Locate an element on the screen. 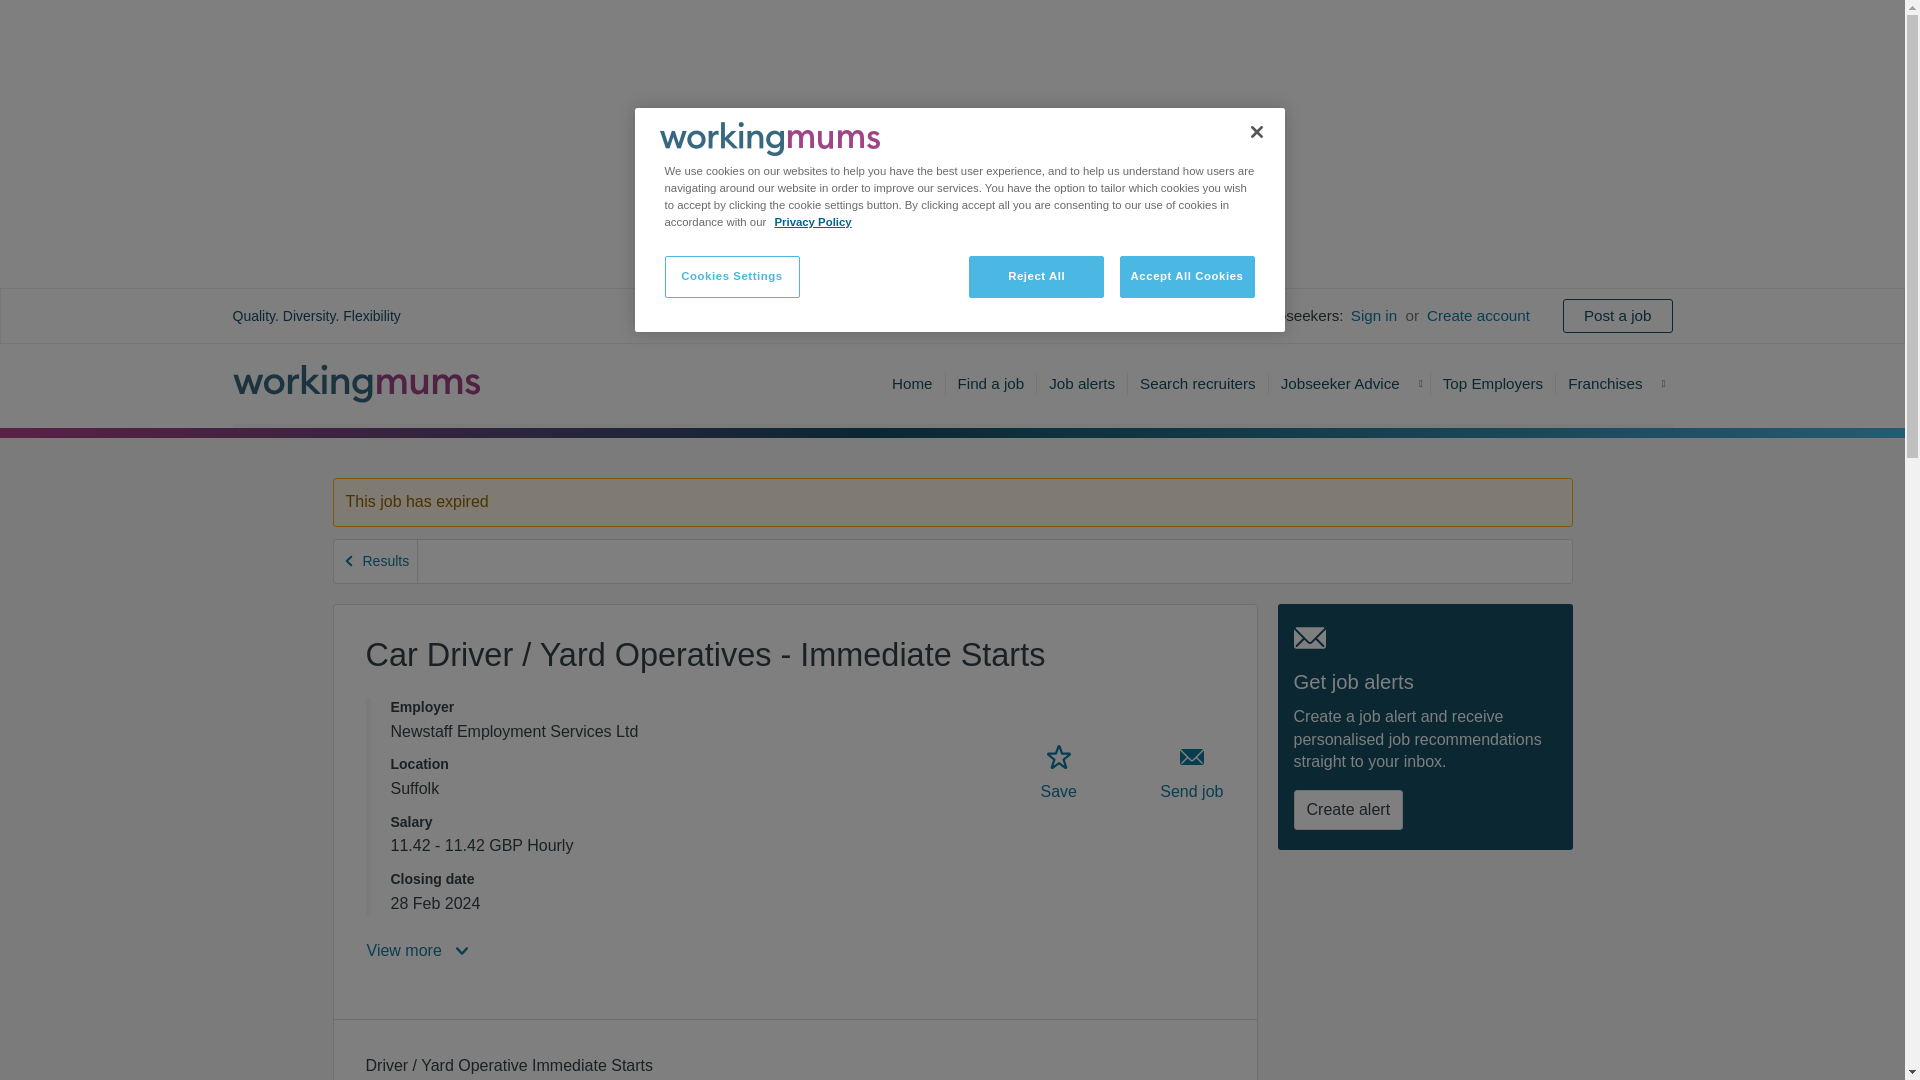 Image resolution: width=1920 pixels, height=1080 pixels. Results is located at coordinates (376, 562).